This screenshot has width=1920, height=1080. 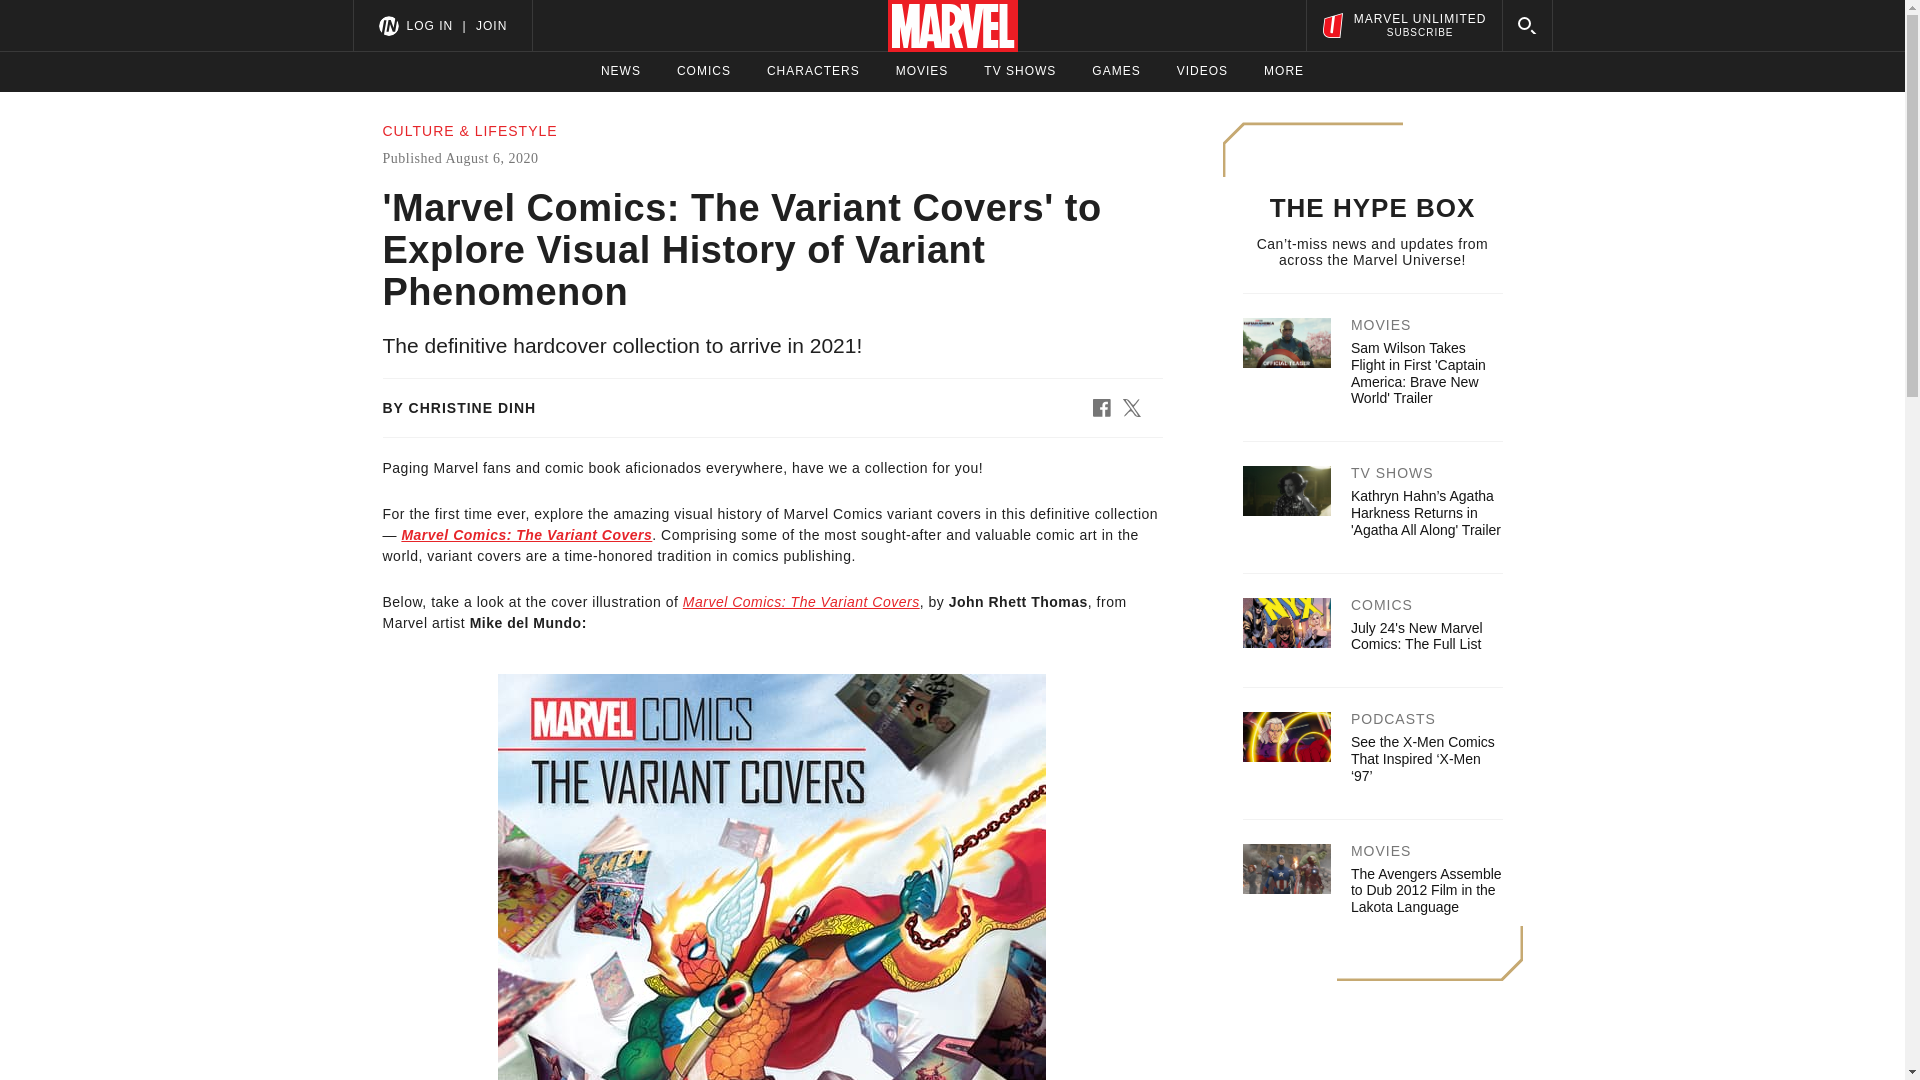 What do you see at coordinates (1202, 71) in the screenshot?
I see `COMICS` at bounding box center [1202, 71].